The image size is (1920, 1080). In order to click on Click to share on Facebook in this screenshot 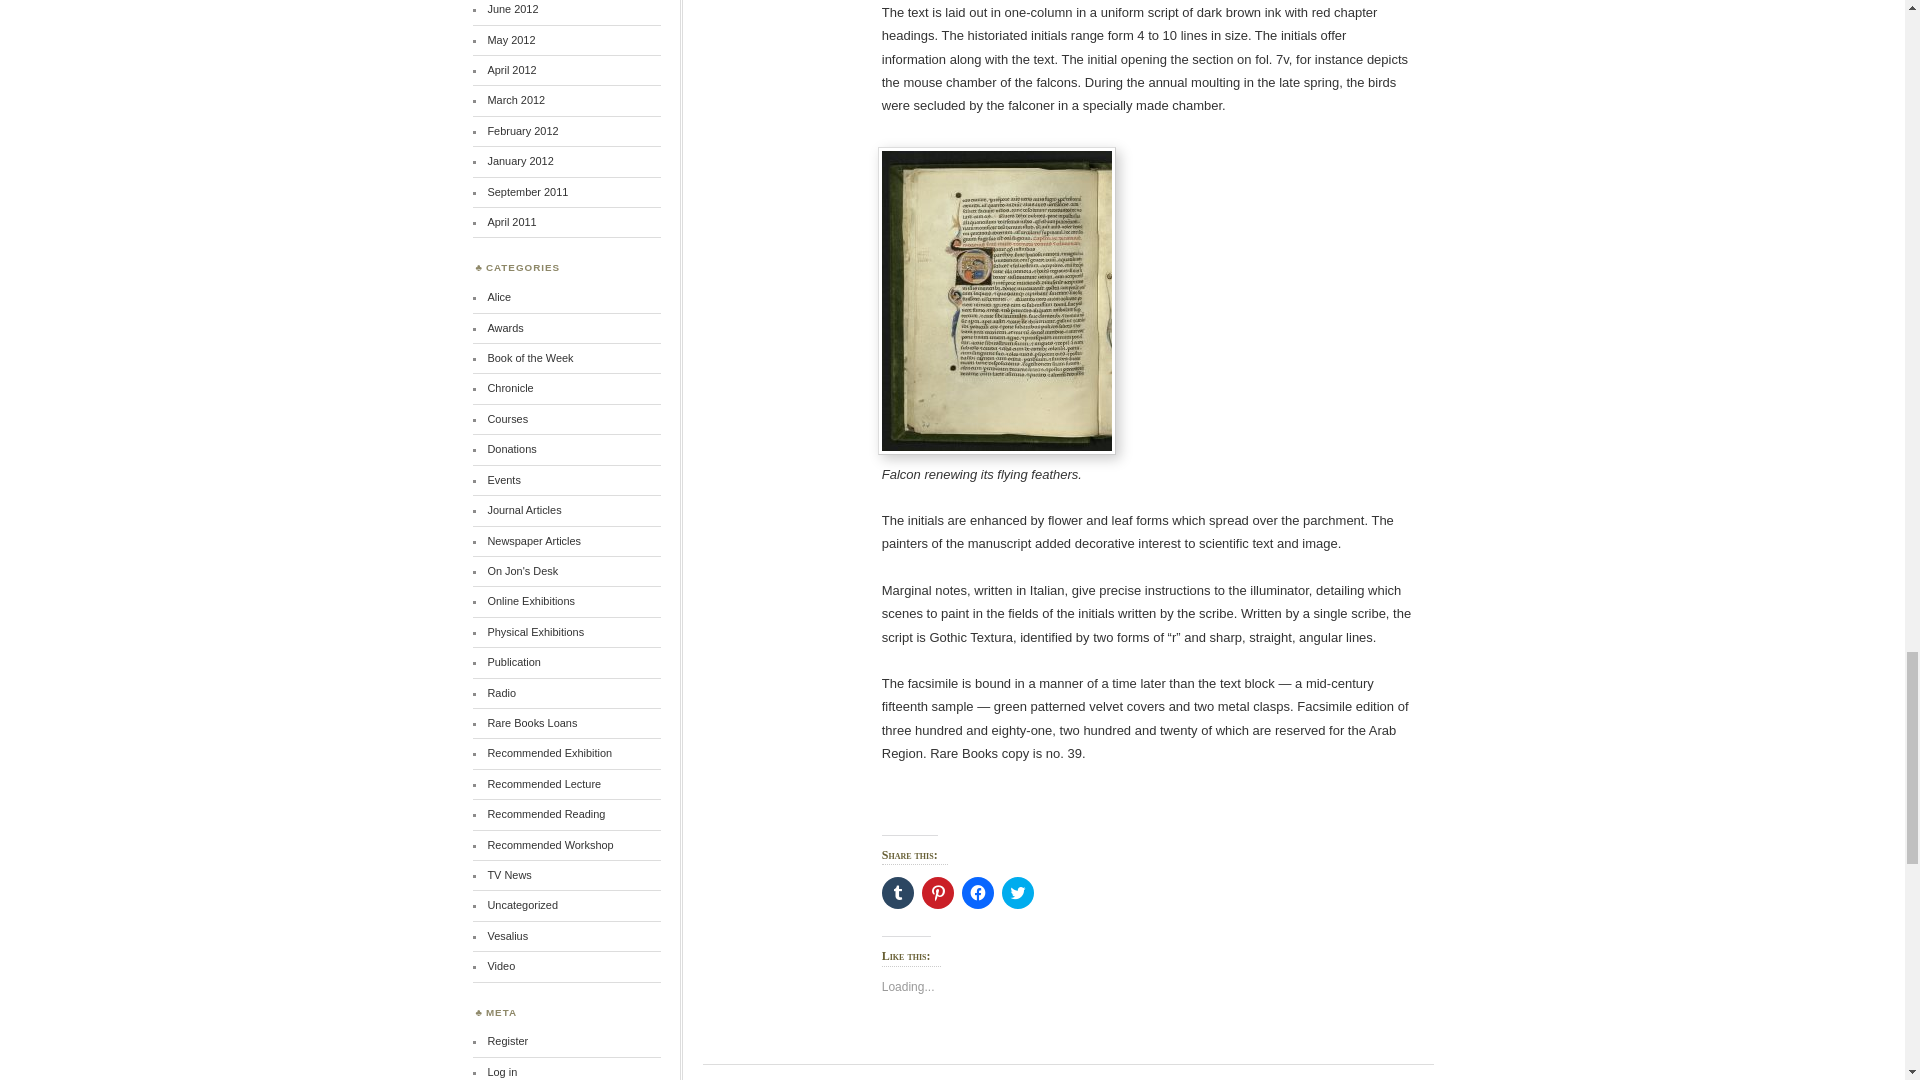, I will do `click(978, 892)`.